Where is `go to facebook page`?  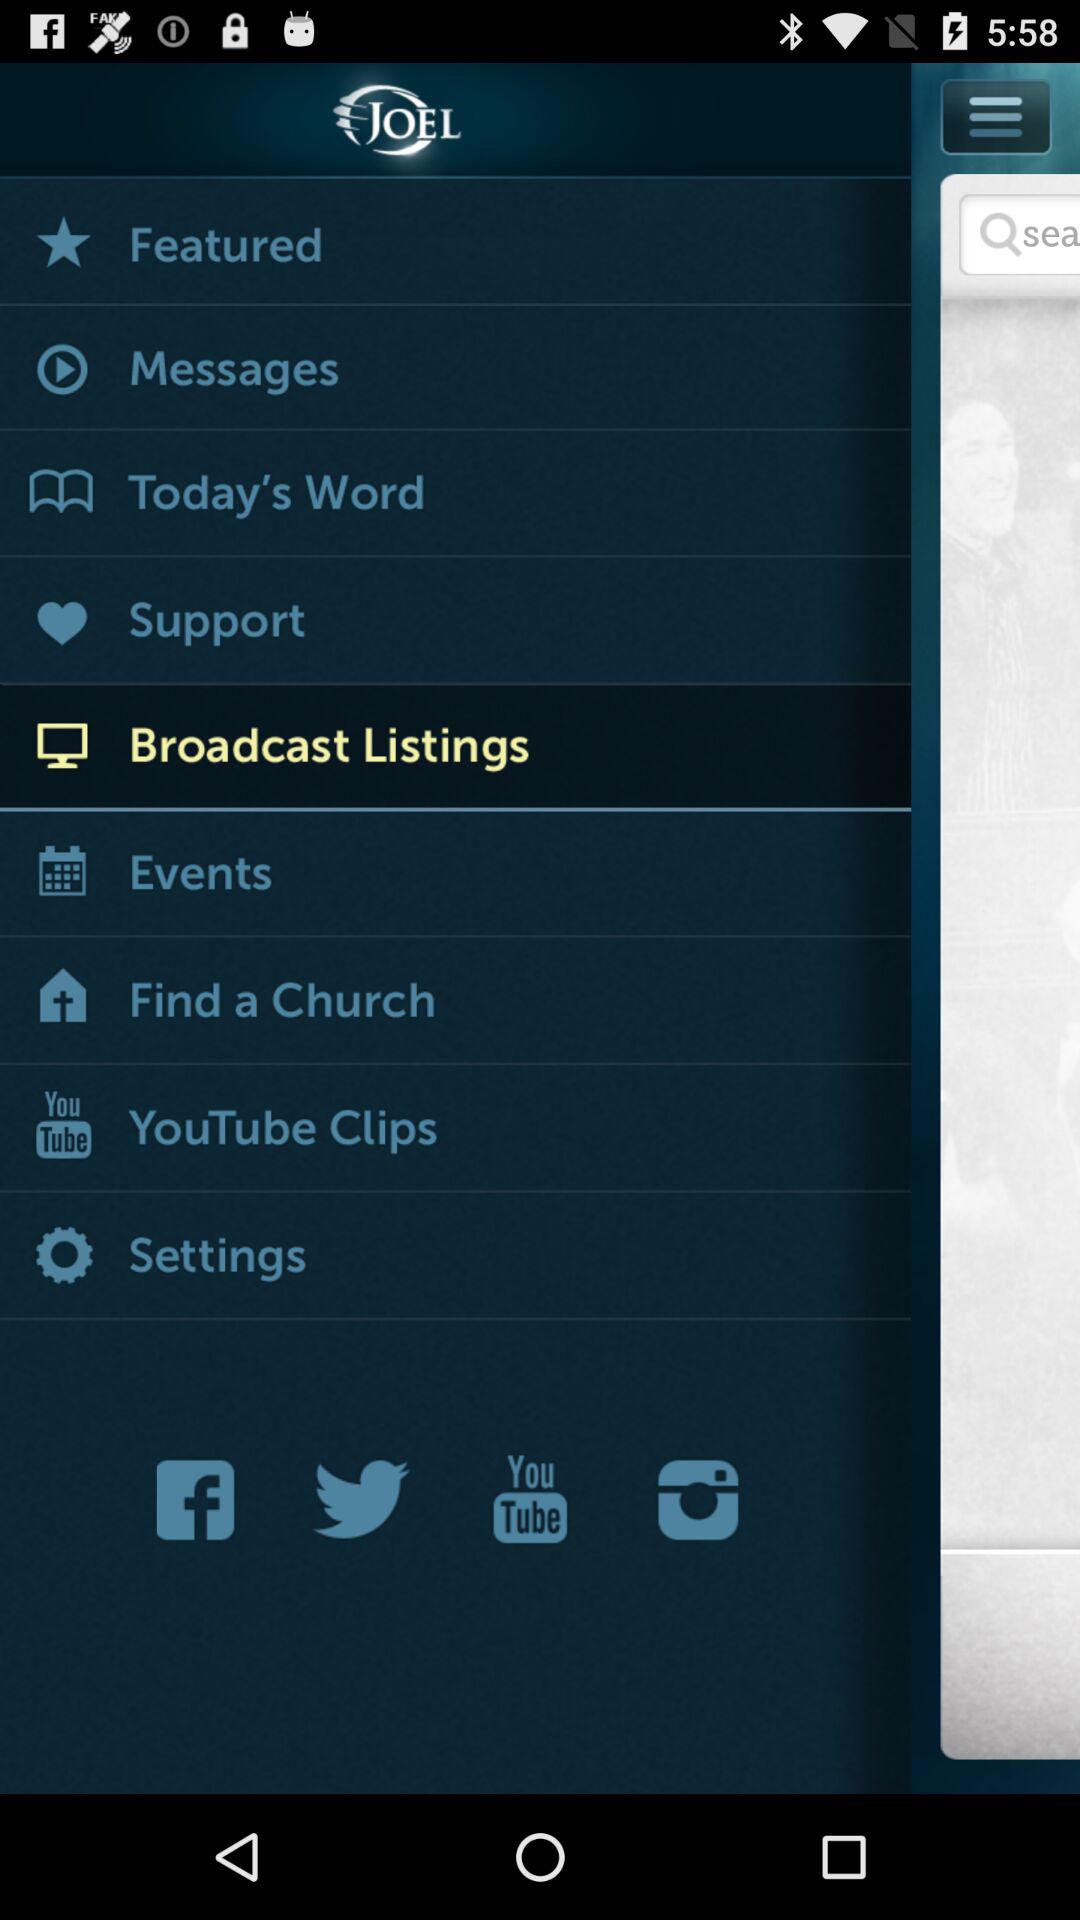
go to facebook page is located at coordinates (201, 1500).